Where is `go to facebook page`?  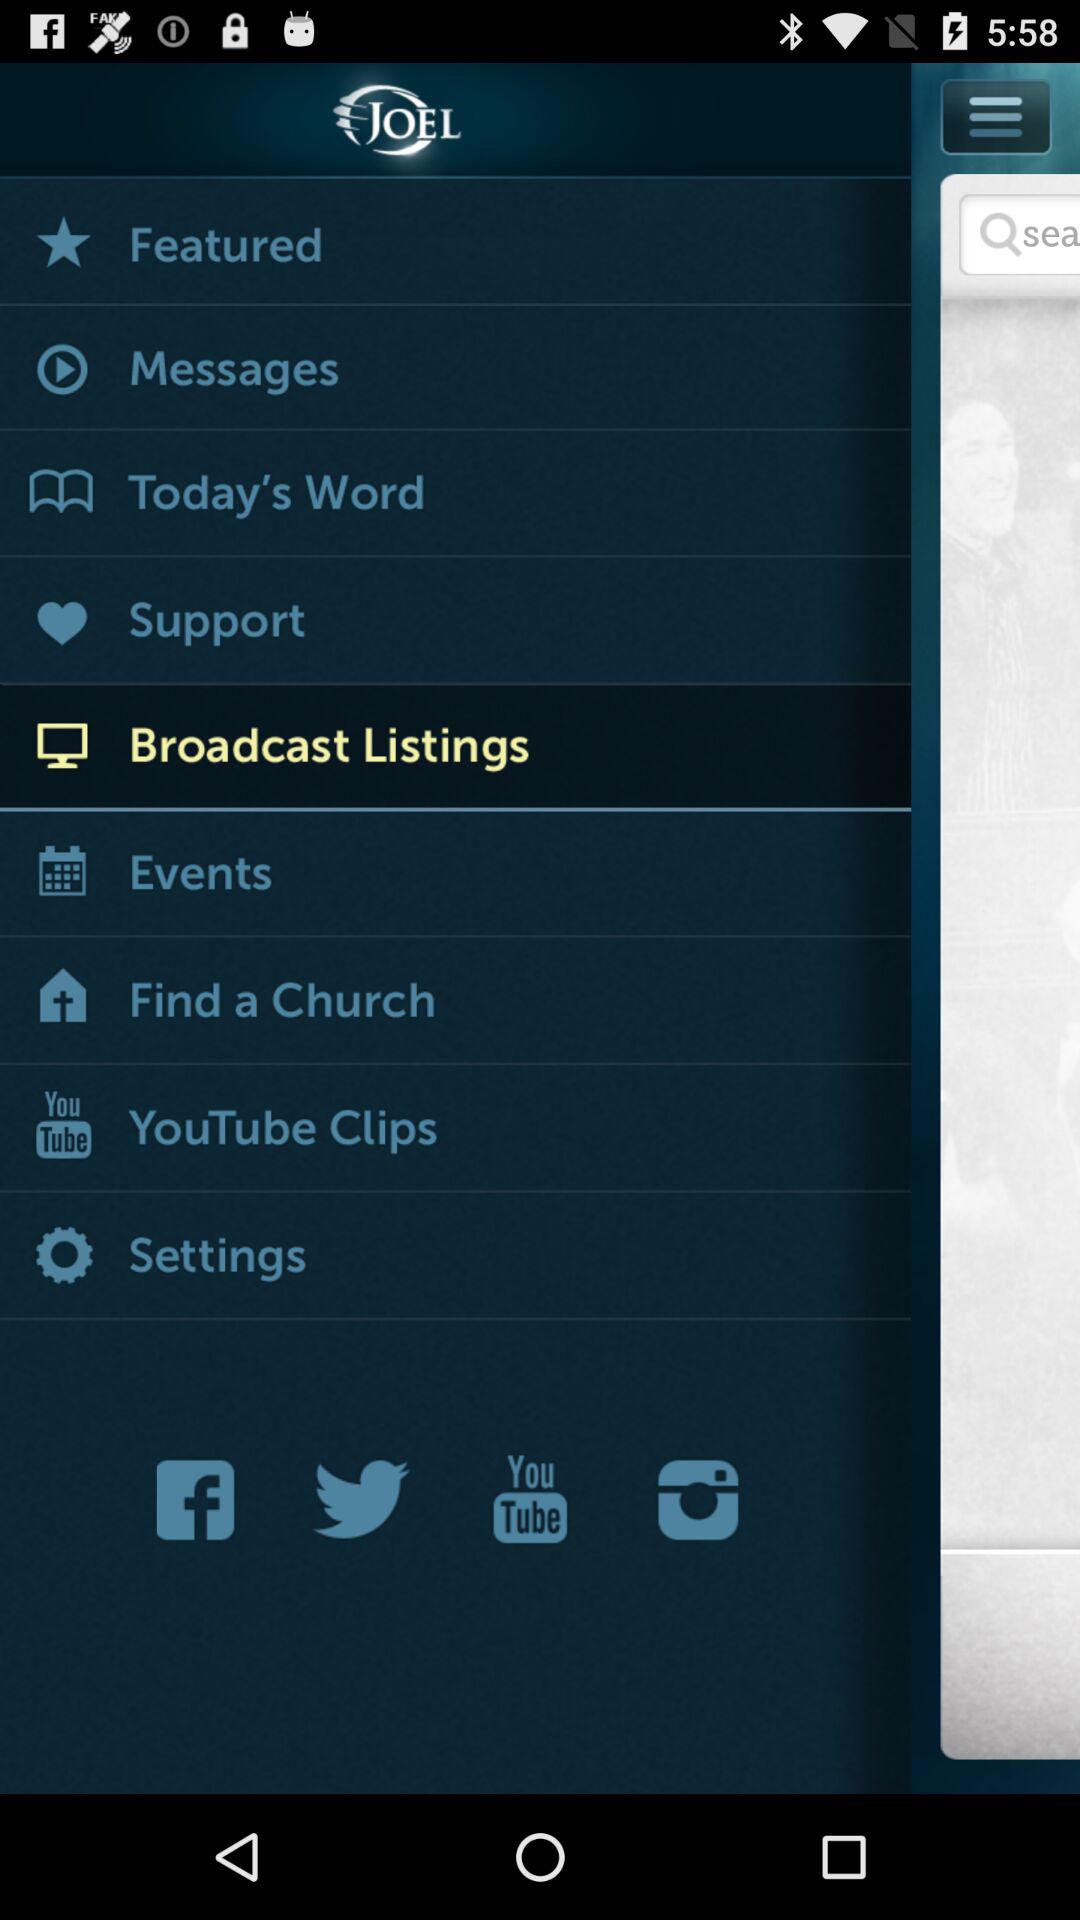
go to facebook page is located at coordinates (201, 1500).